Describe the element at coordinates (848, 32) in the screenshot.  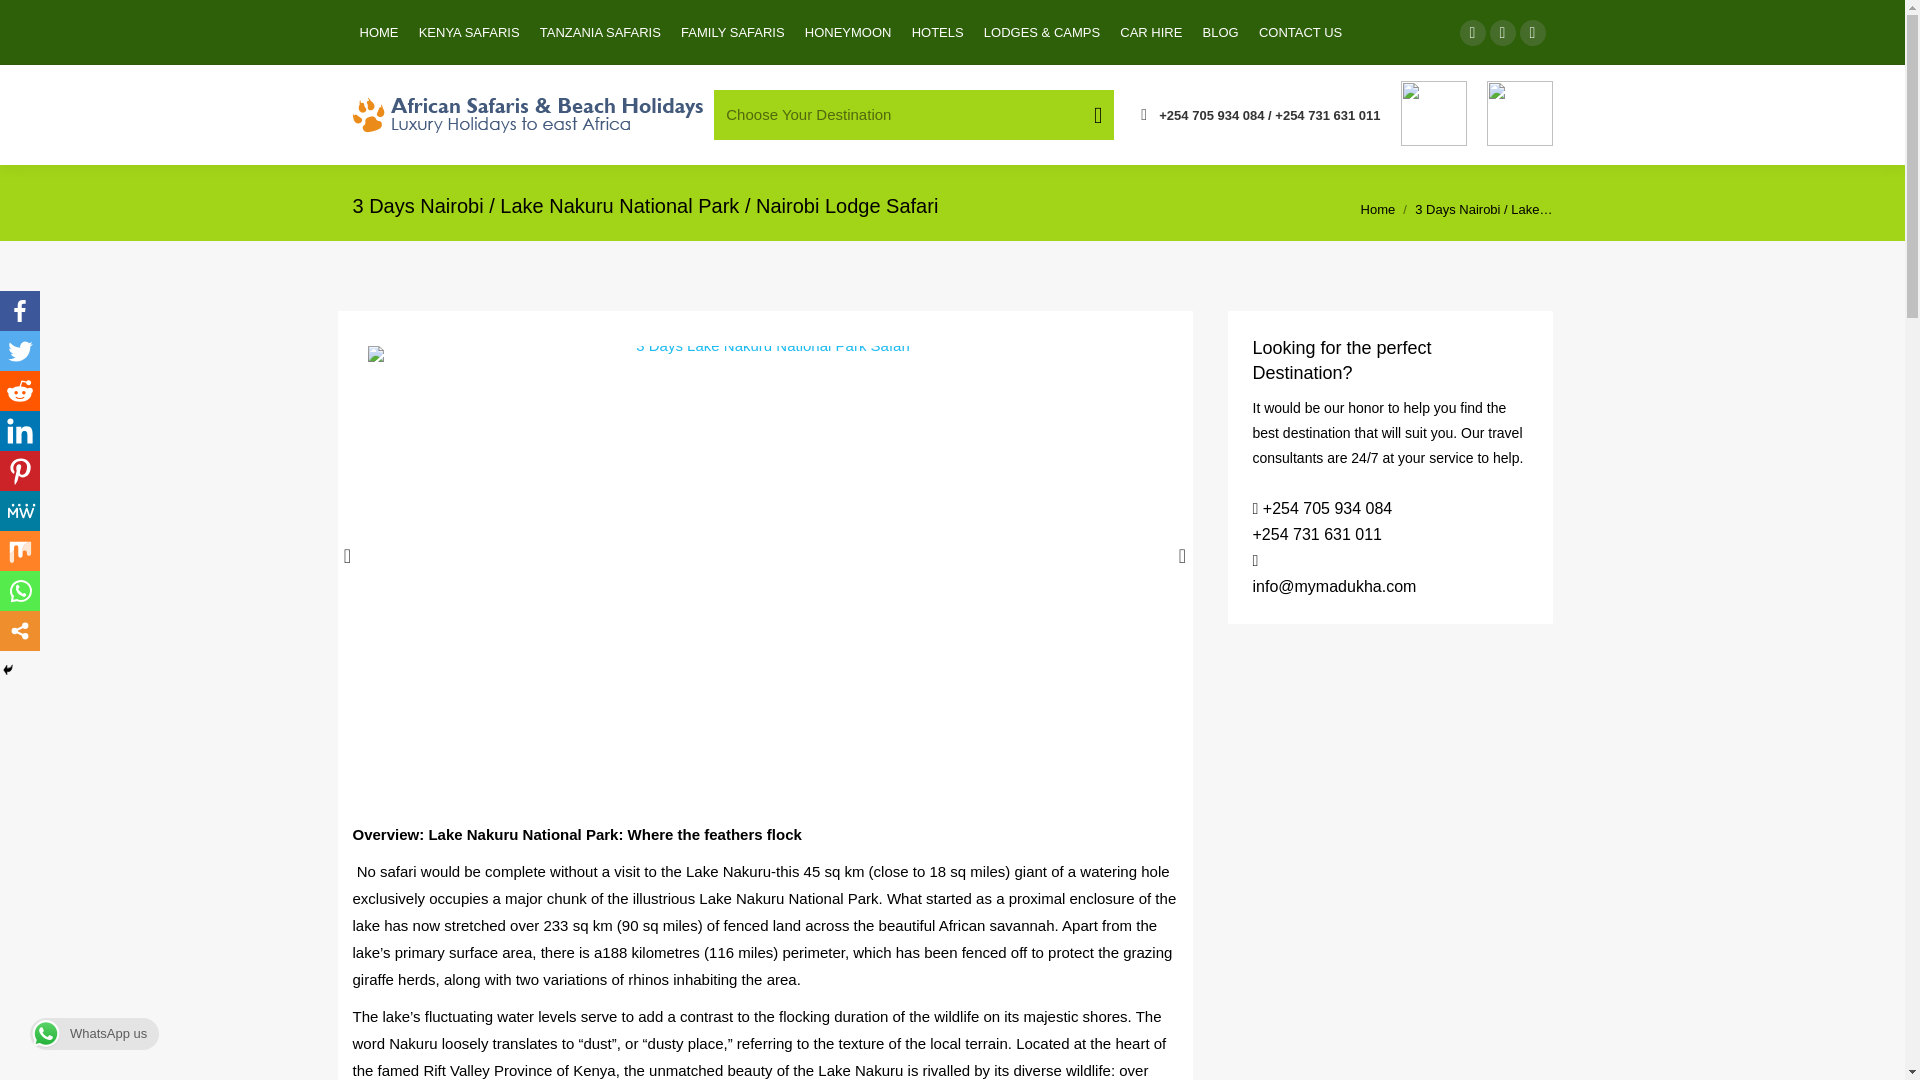
I see `HONEYMOON` at that location.